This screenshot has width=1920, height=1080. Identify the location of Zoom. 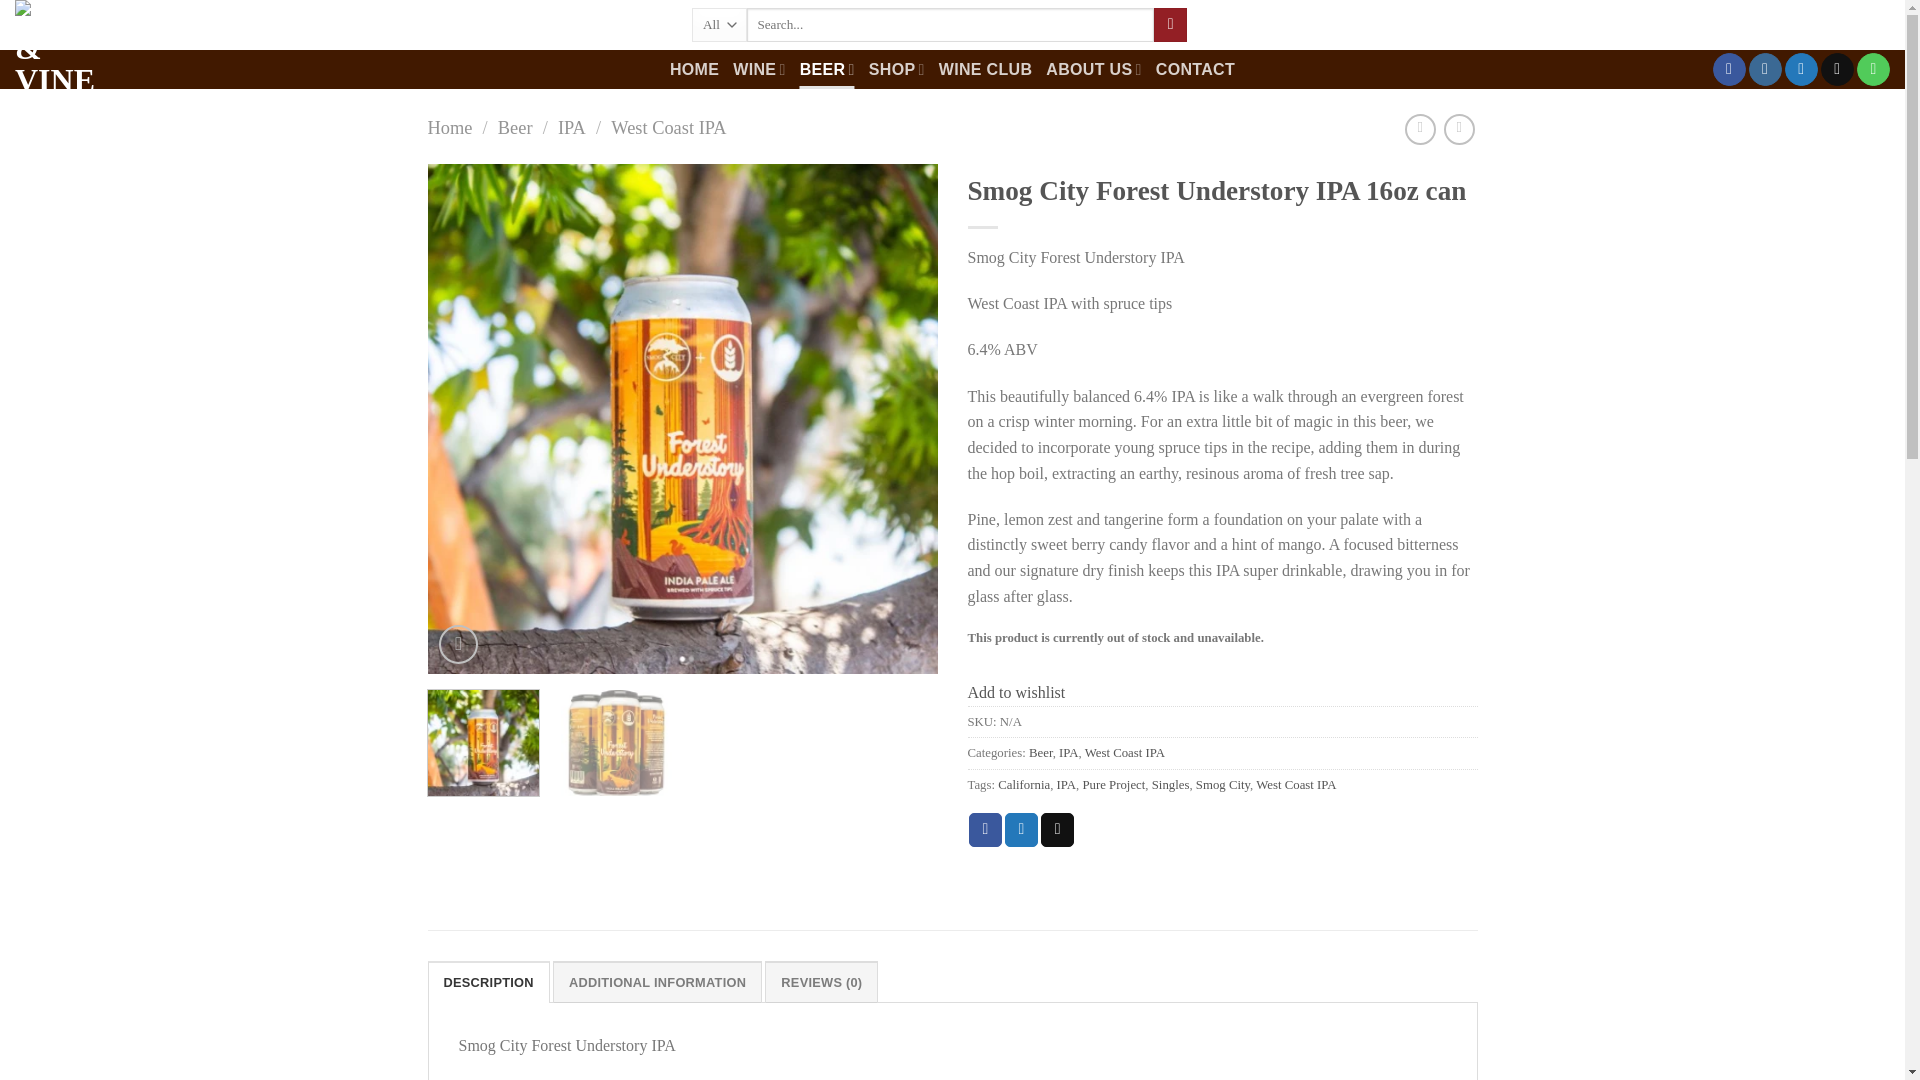
(458, 644).